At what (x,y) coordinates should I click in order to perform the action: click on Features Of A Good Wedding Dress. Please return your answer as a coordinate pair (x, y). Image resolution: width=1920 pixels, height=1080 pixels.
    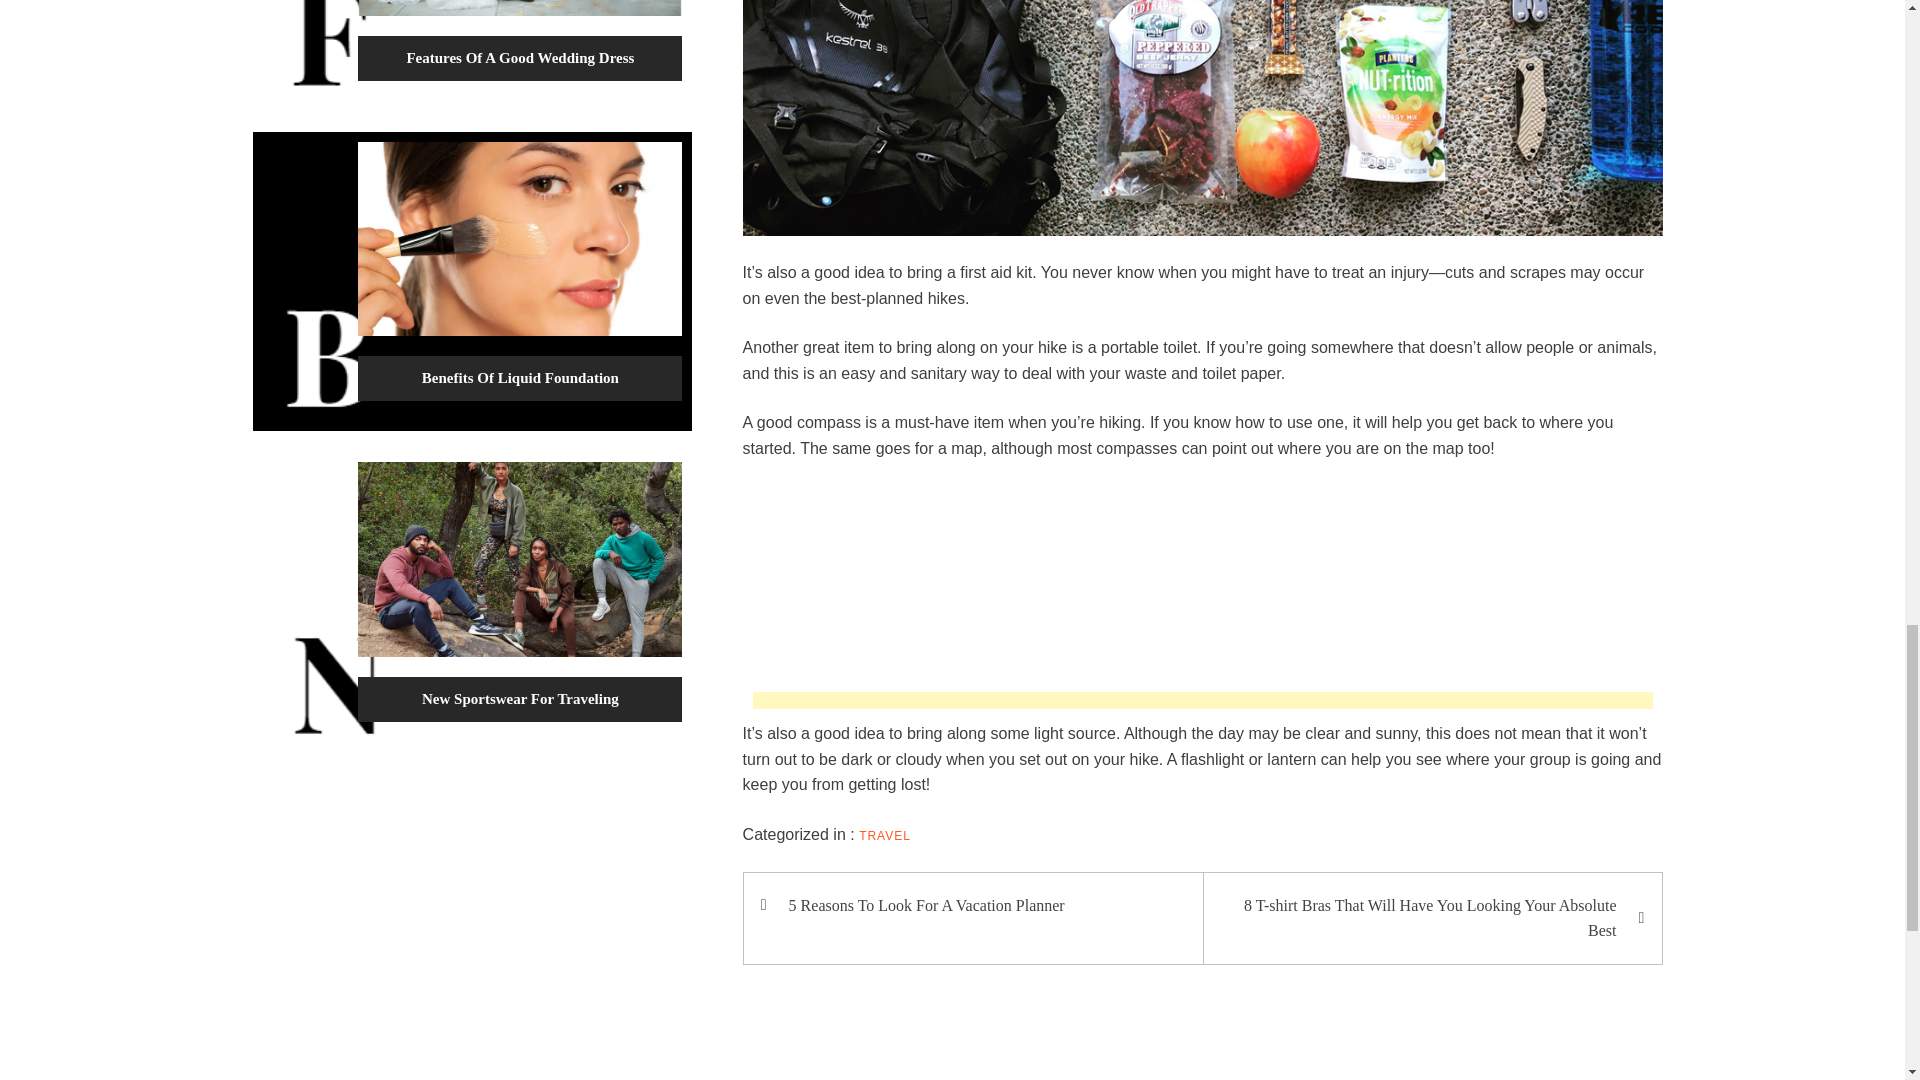
    Looking at the image, I should click on (519, 57).